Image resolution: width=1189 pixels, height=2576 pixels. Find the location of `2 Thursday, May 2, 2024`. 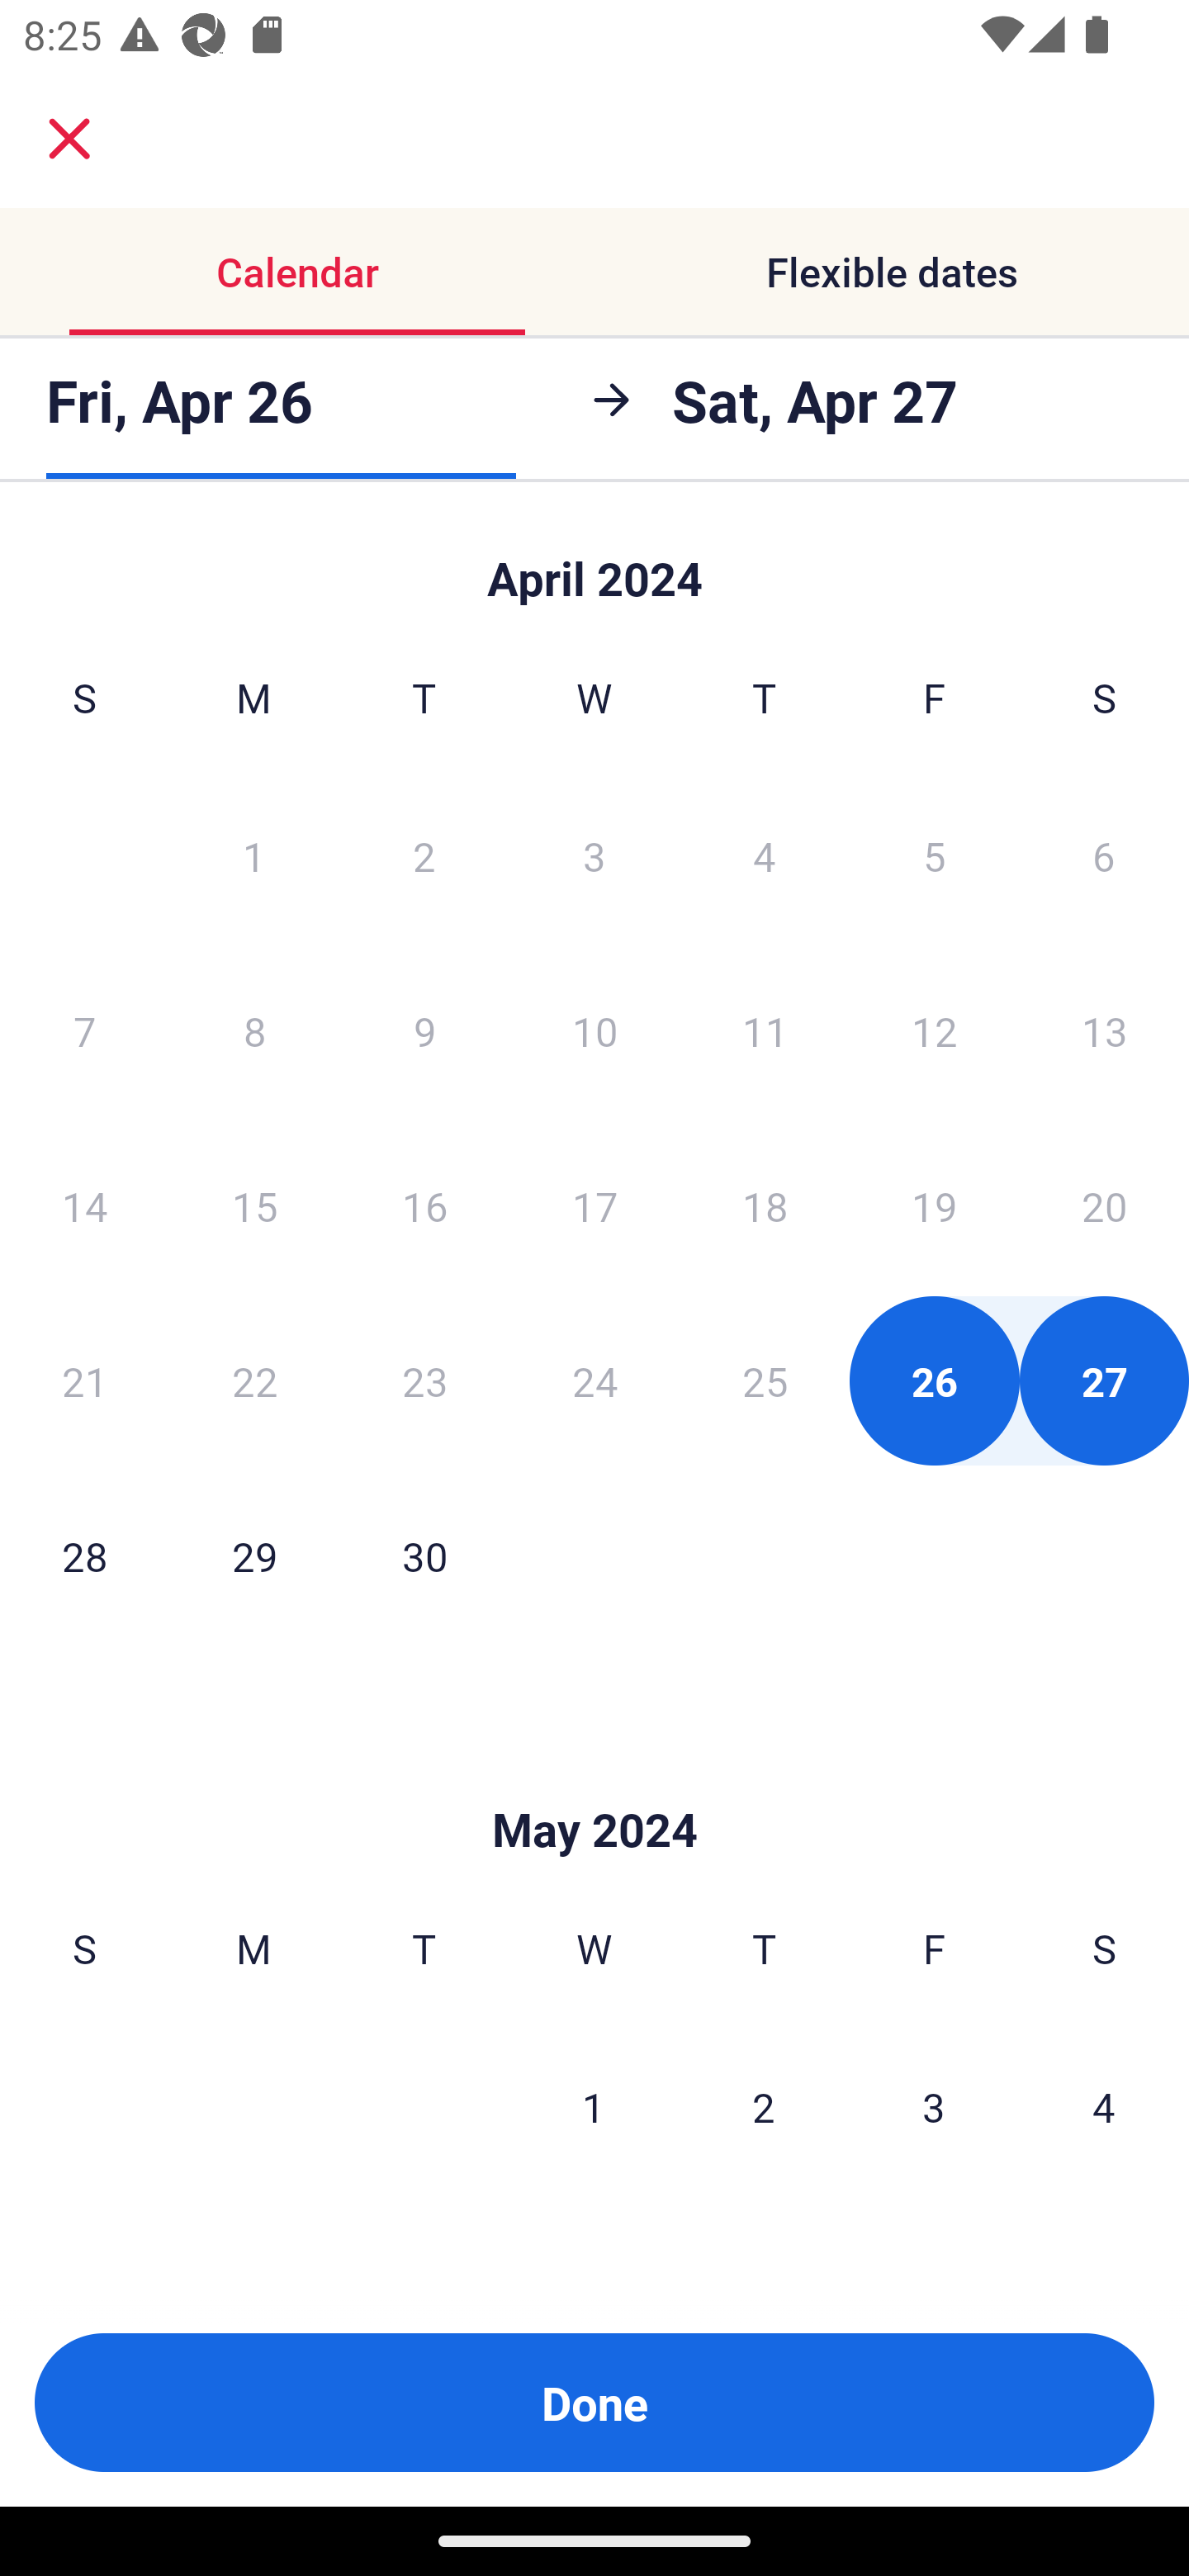

2 Thursday, May 2, 2024 is located at coordinates (764, 2107).